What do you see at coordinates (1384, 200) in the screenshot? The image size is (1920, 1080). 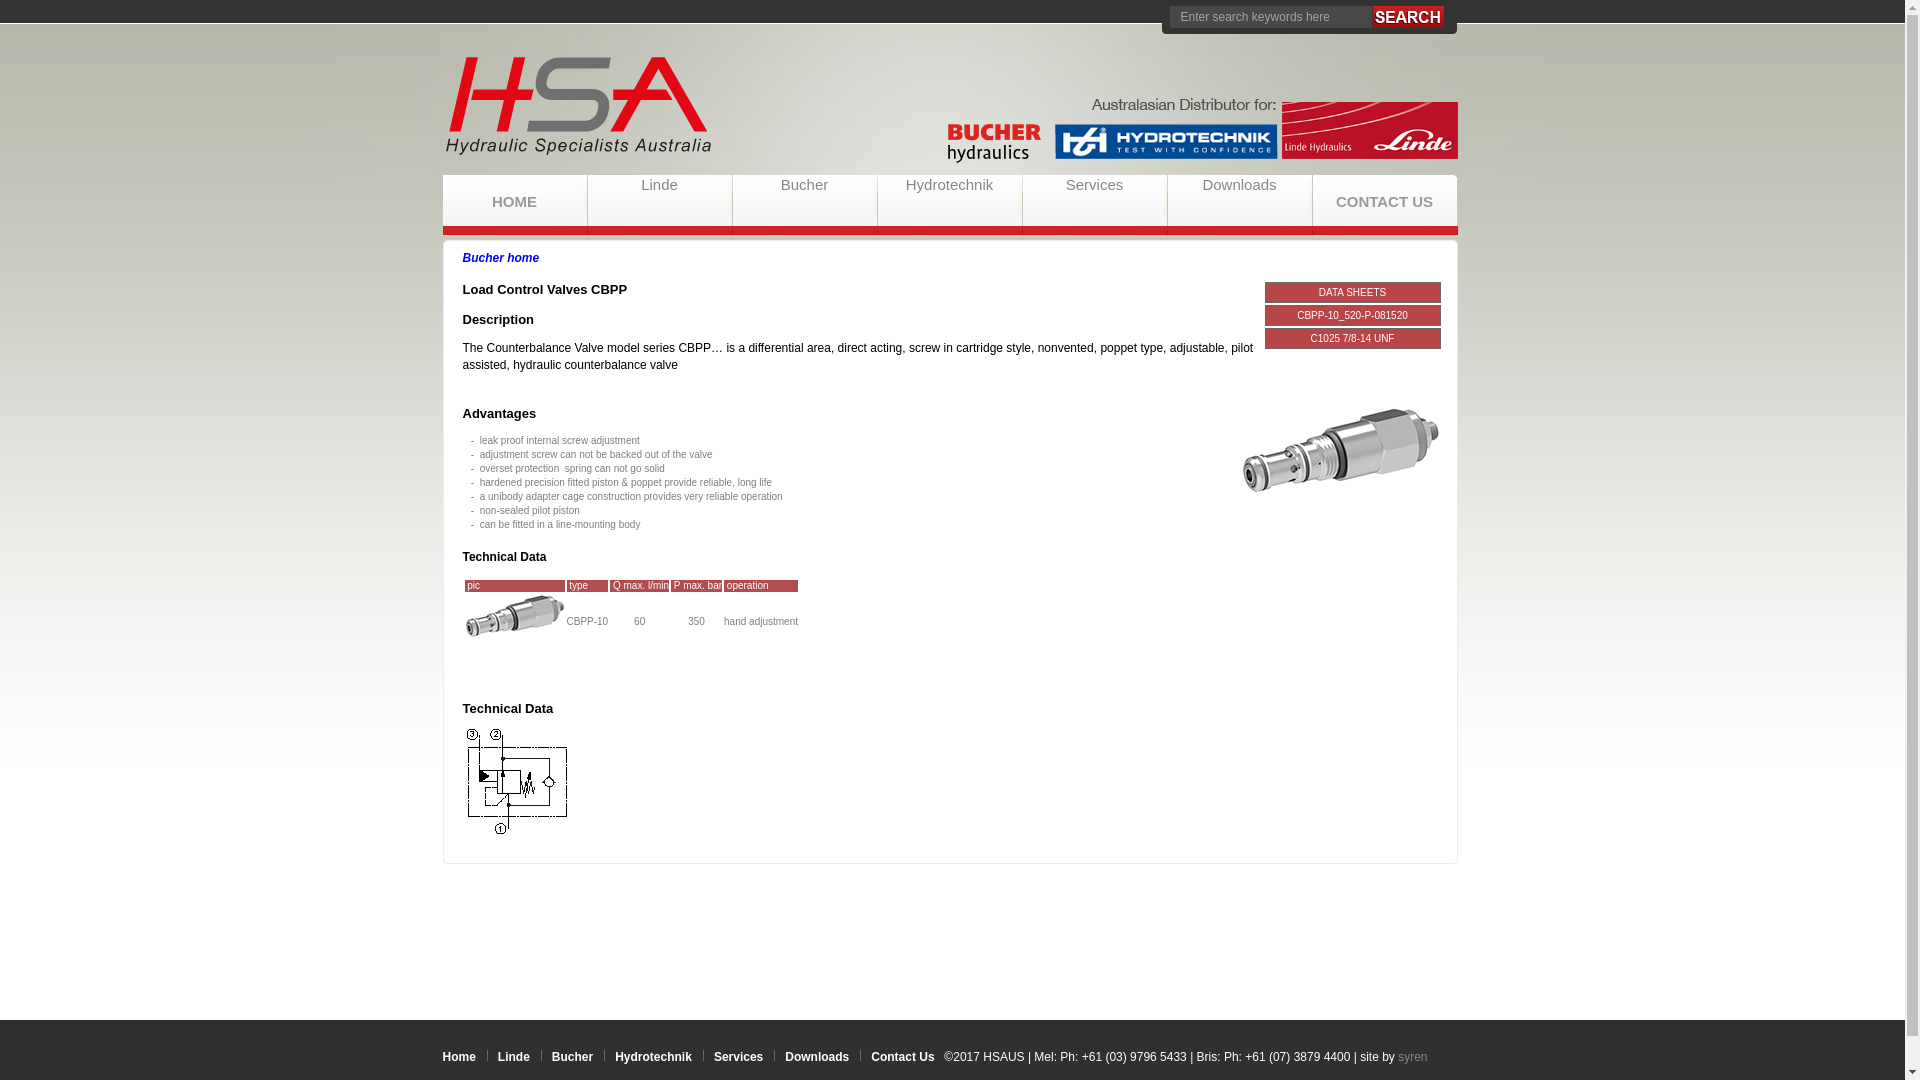 I see `CONTACT US` at bounding box center [1384, 200].